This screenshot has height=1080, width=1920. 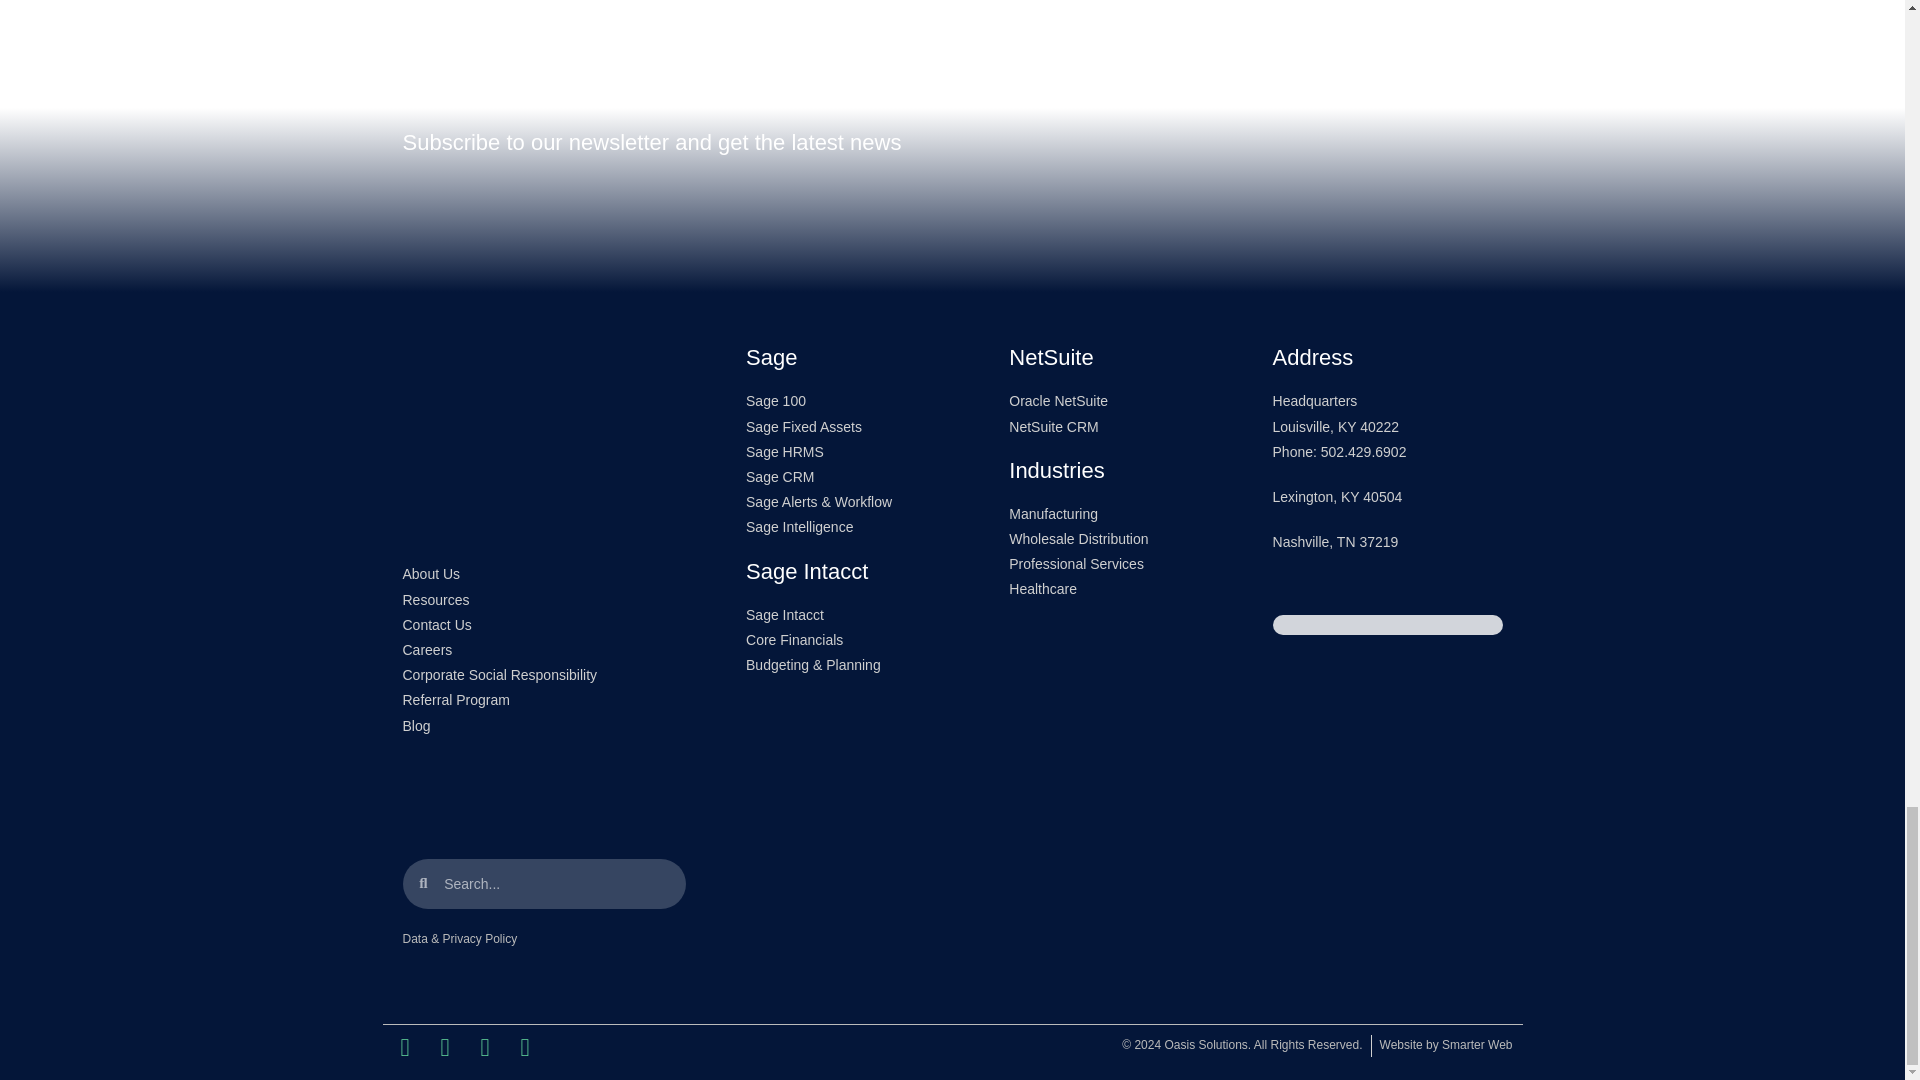 What do you see at coordinates (543, 574) in the screenshot?
I see `About Us` at bounding box center [543, 574].